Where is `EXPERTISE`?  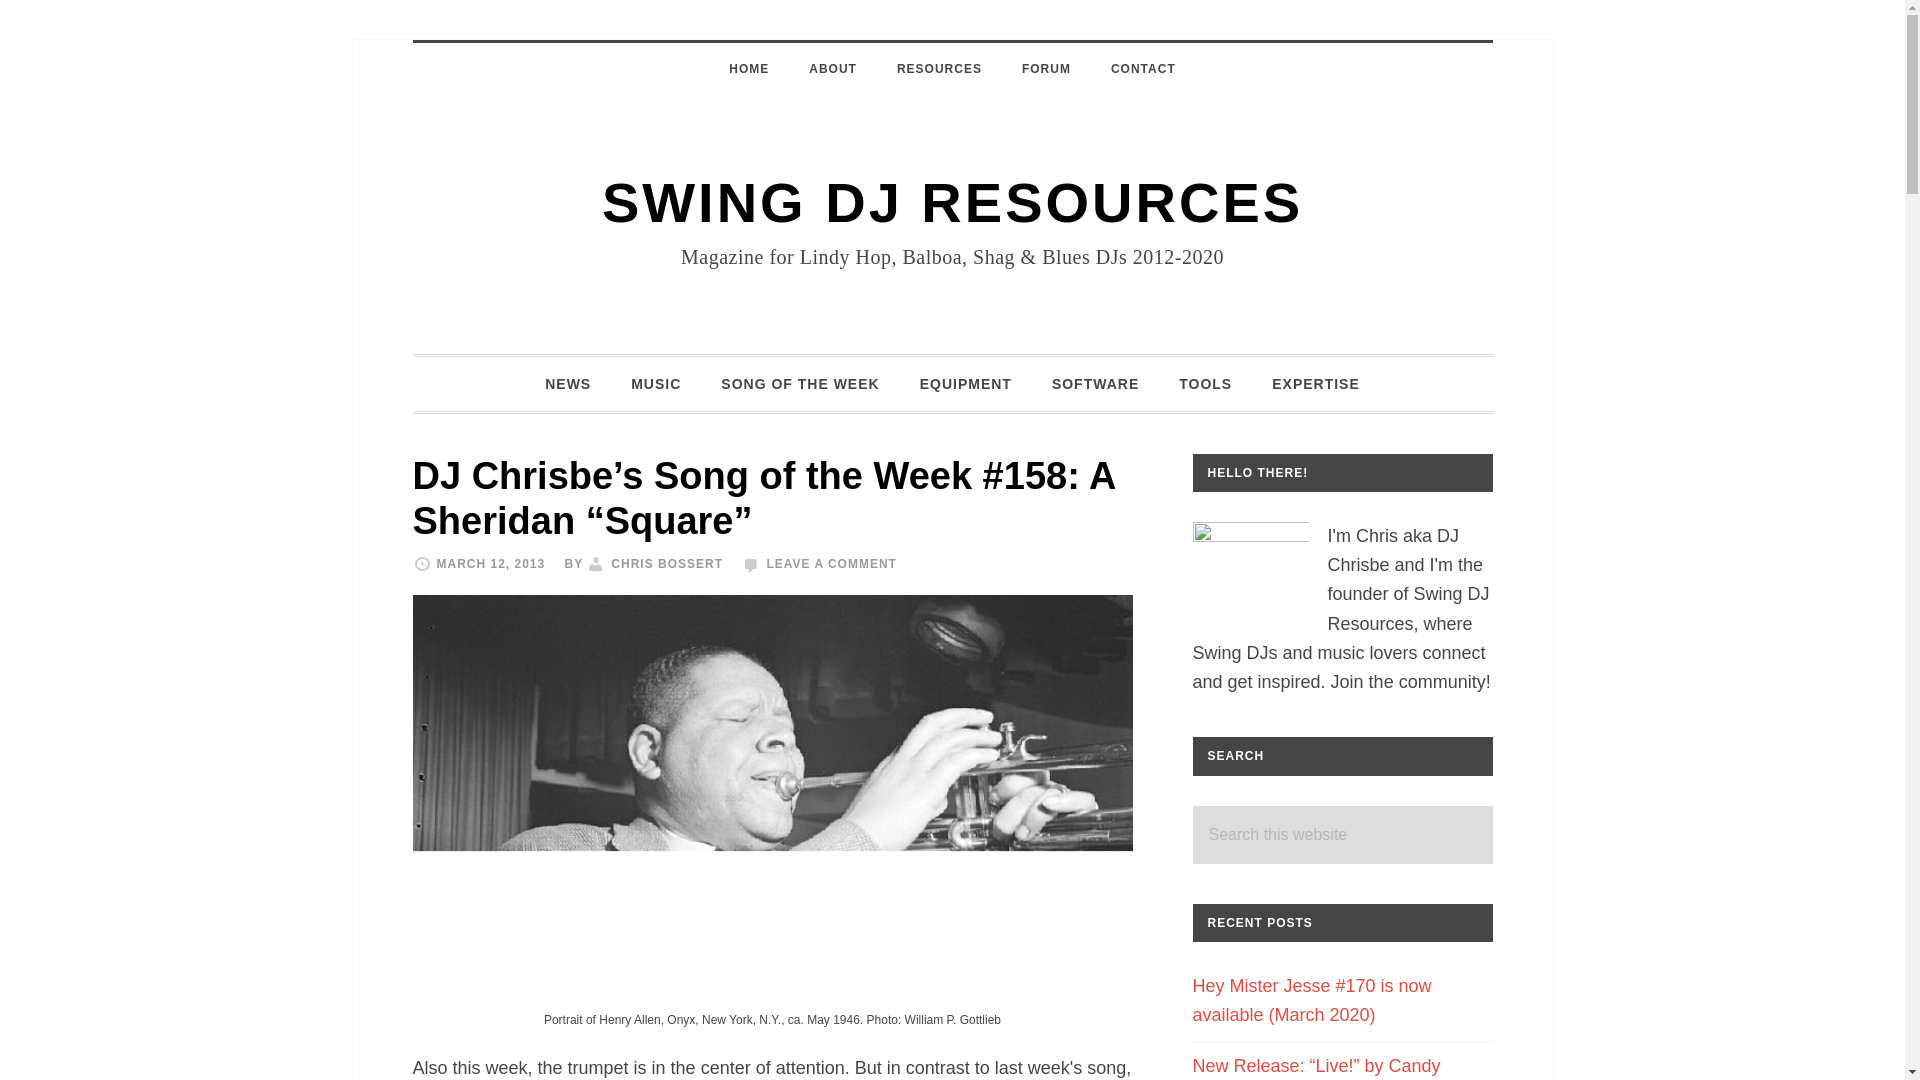
EXPERTISE is located at coordinates (1316, 383).